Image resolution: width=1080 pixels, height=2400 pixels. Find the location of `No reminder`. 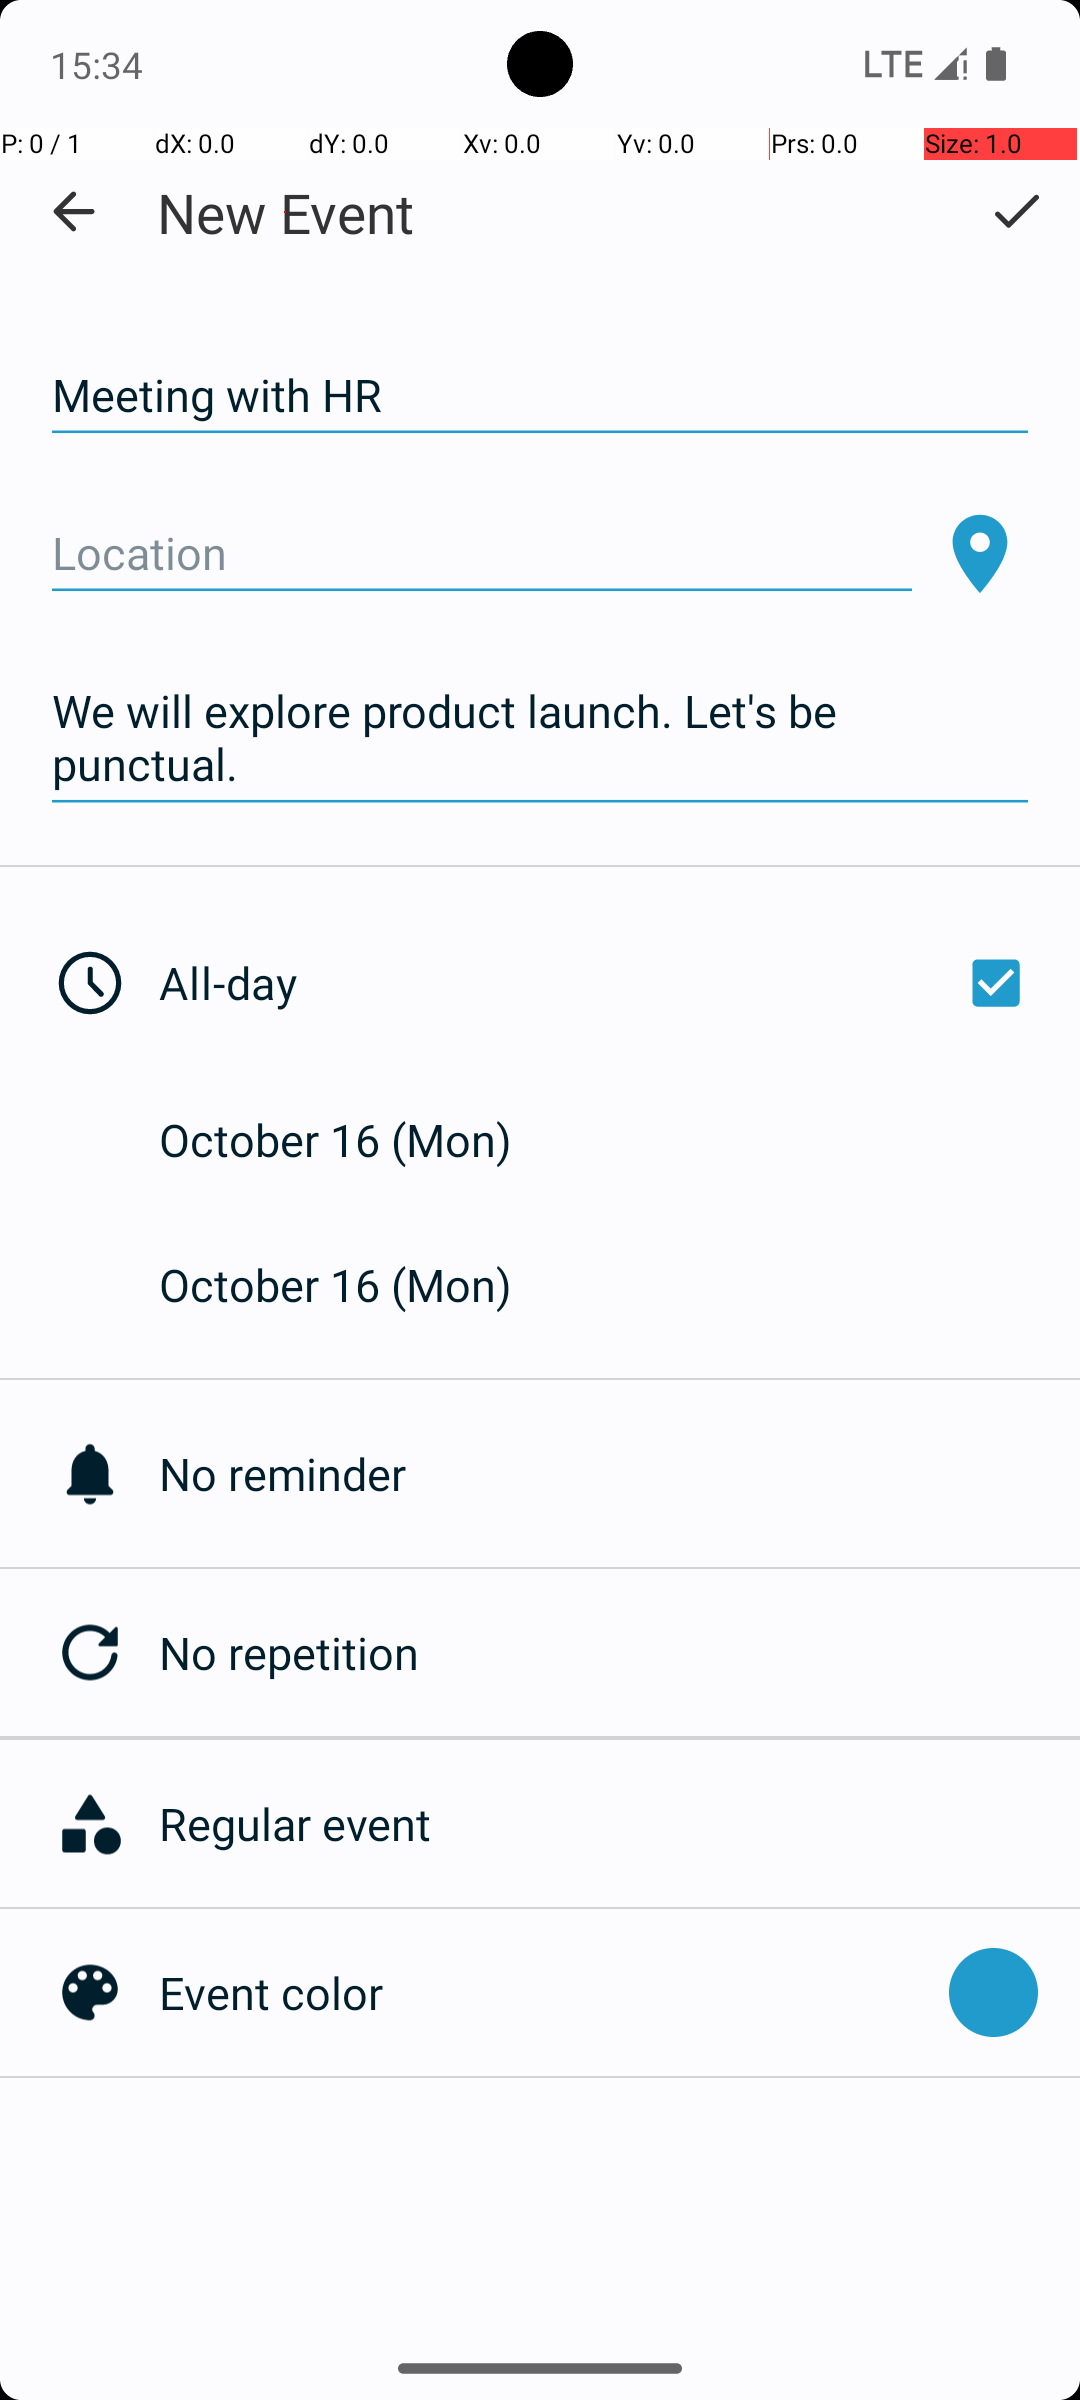

No reminder is located at coordinates (620, 1474).